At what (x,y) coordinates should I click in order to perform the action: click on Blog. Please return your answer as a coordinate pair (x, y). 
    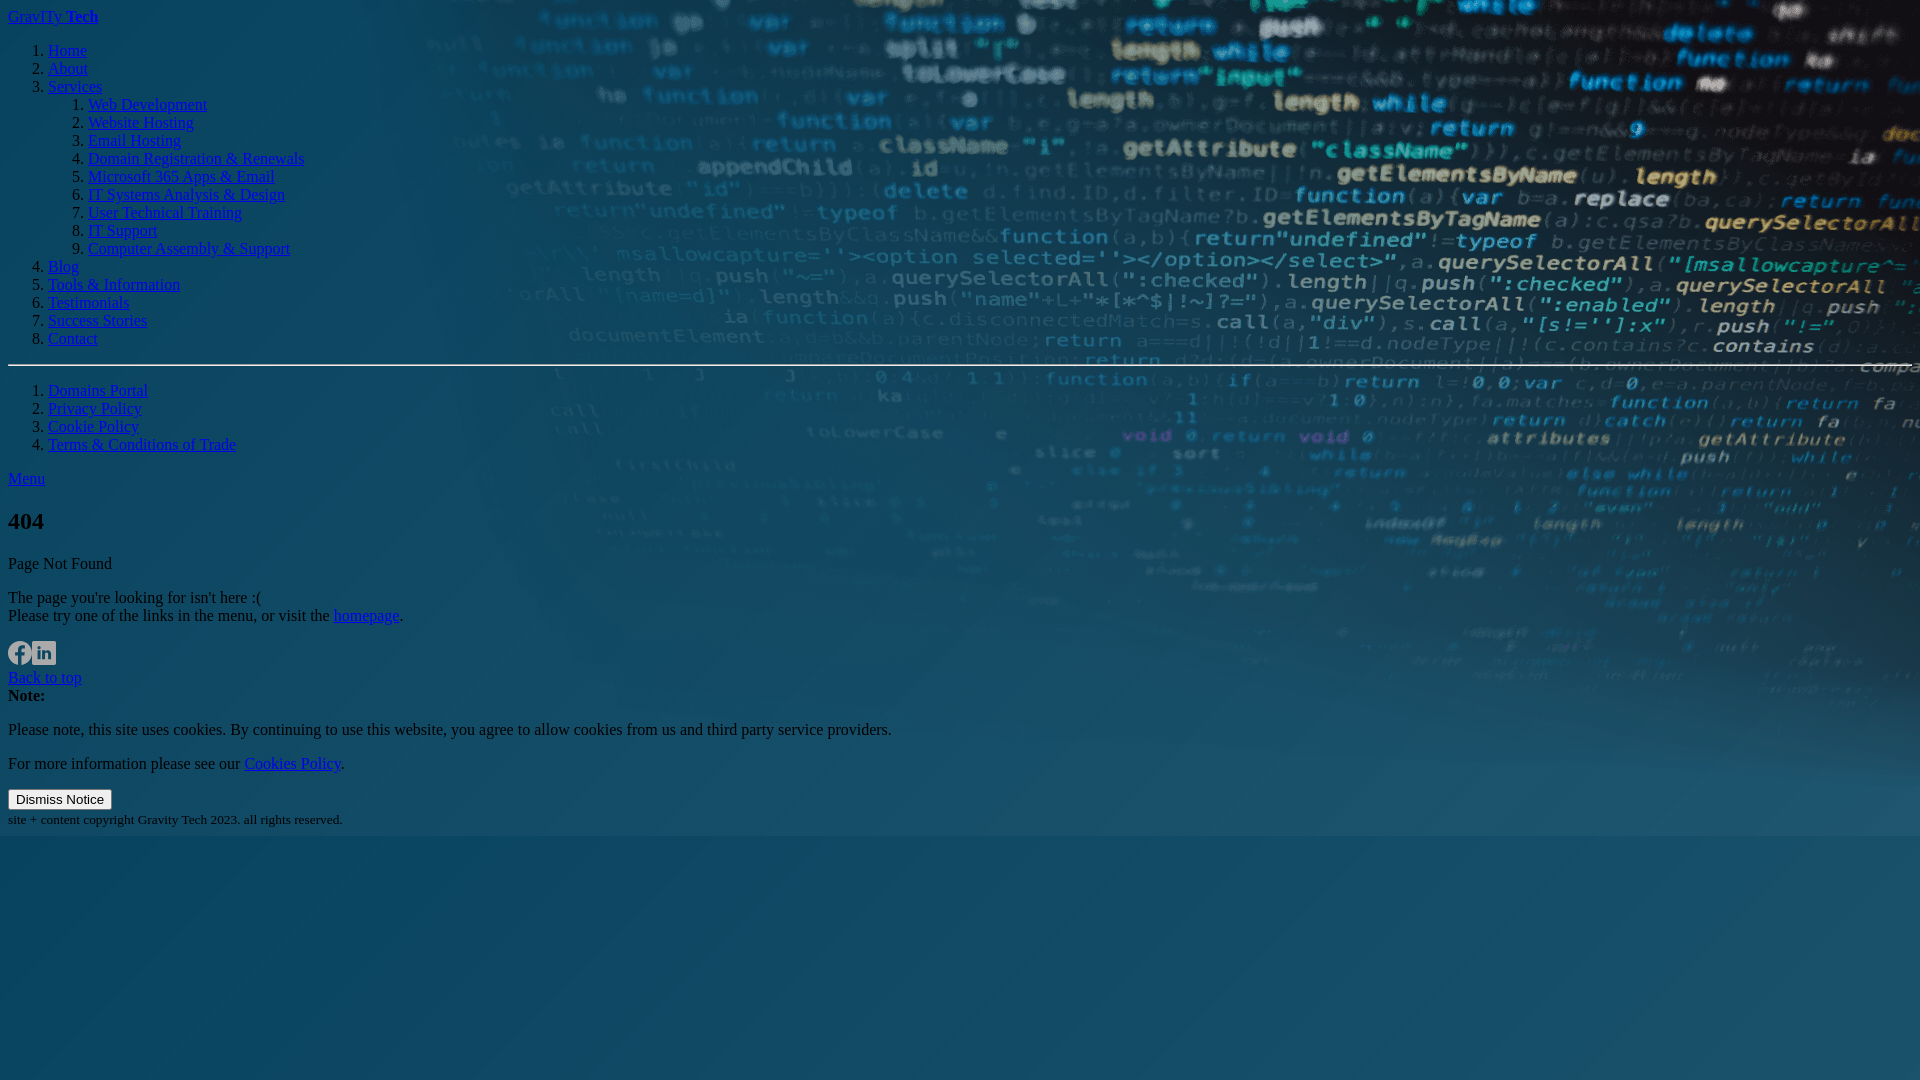
    Looking at the image, I should click on (64, 266).